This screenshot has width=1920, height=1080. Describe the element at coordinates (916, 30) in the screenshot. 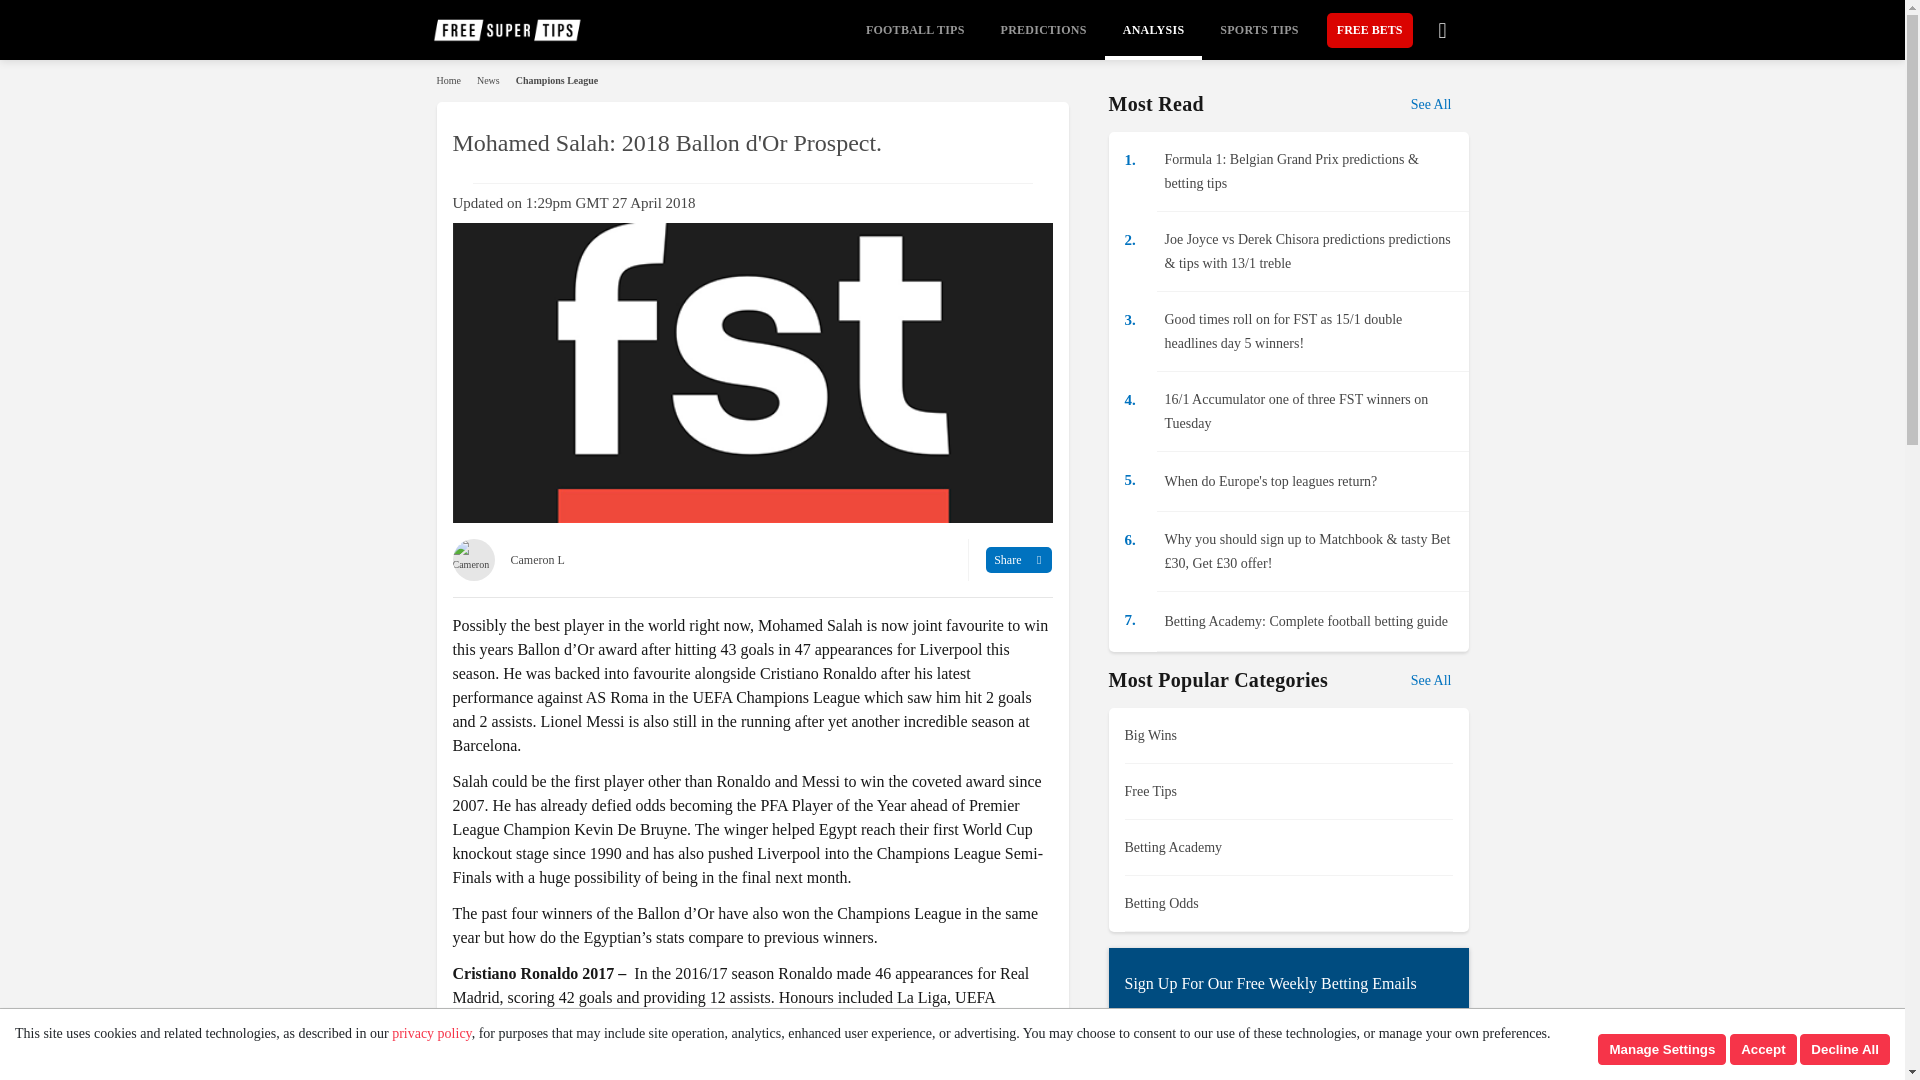

I see `FOOTBALL TIPS` at that location.